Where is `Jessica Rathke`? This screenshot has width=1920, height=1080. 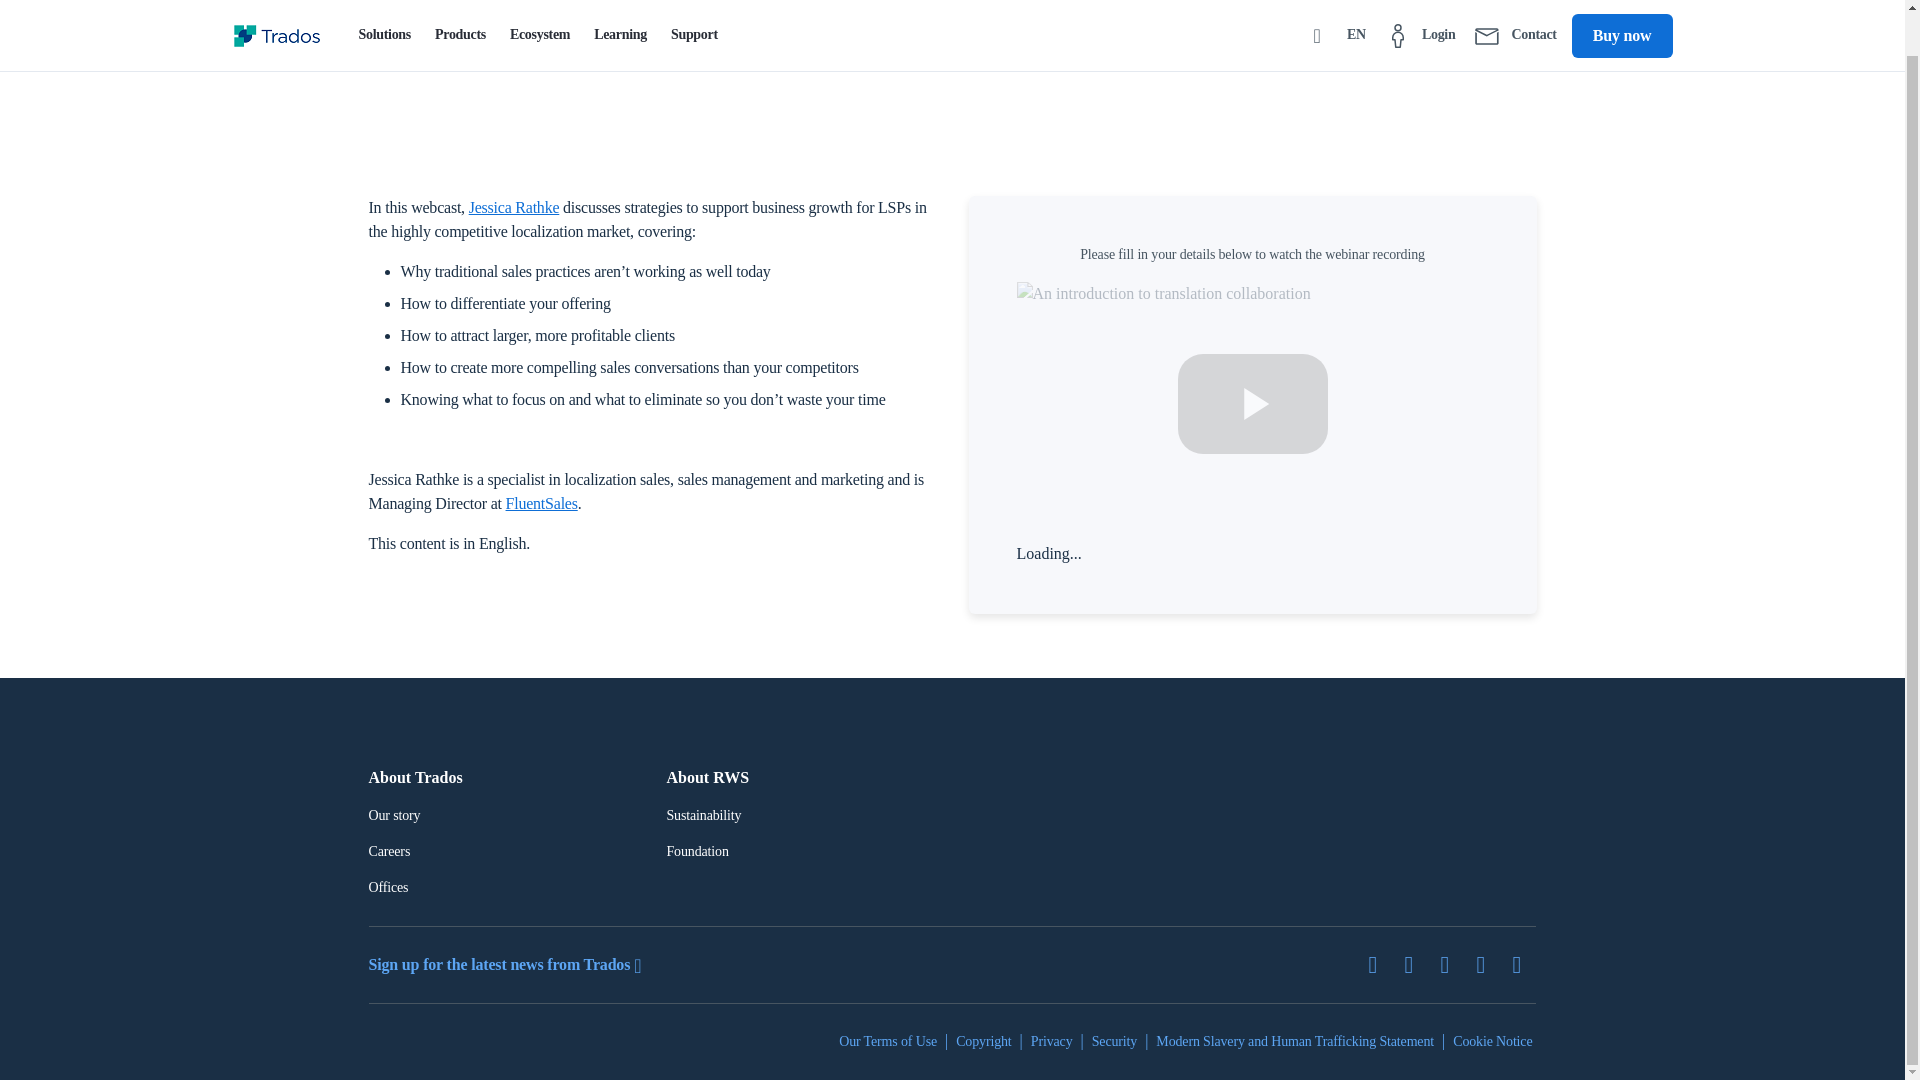 Jessica Rathke is located at coordinates (514, 207).